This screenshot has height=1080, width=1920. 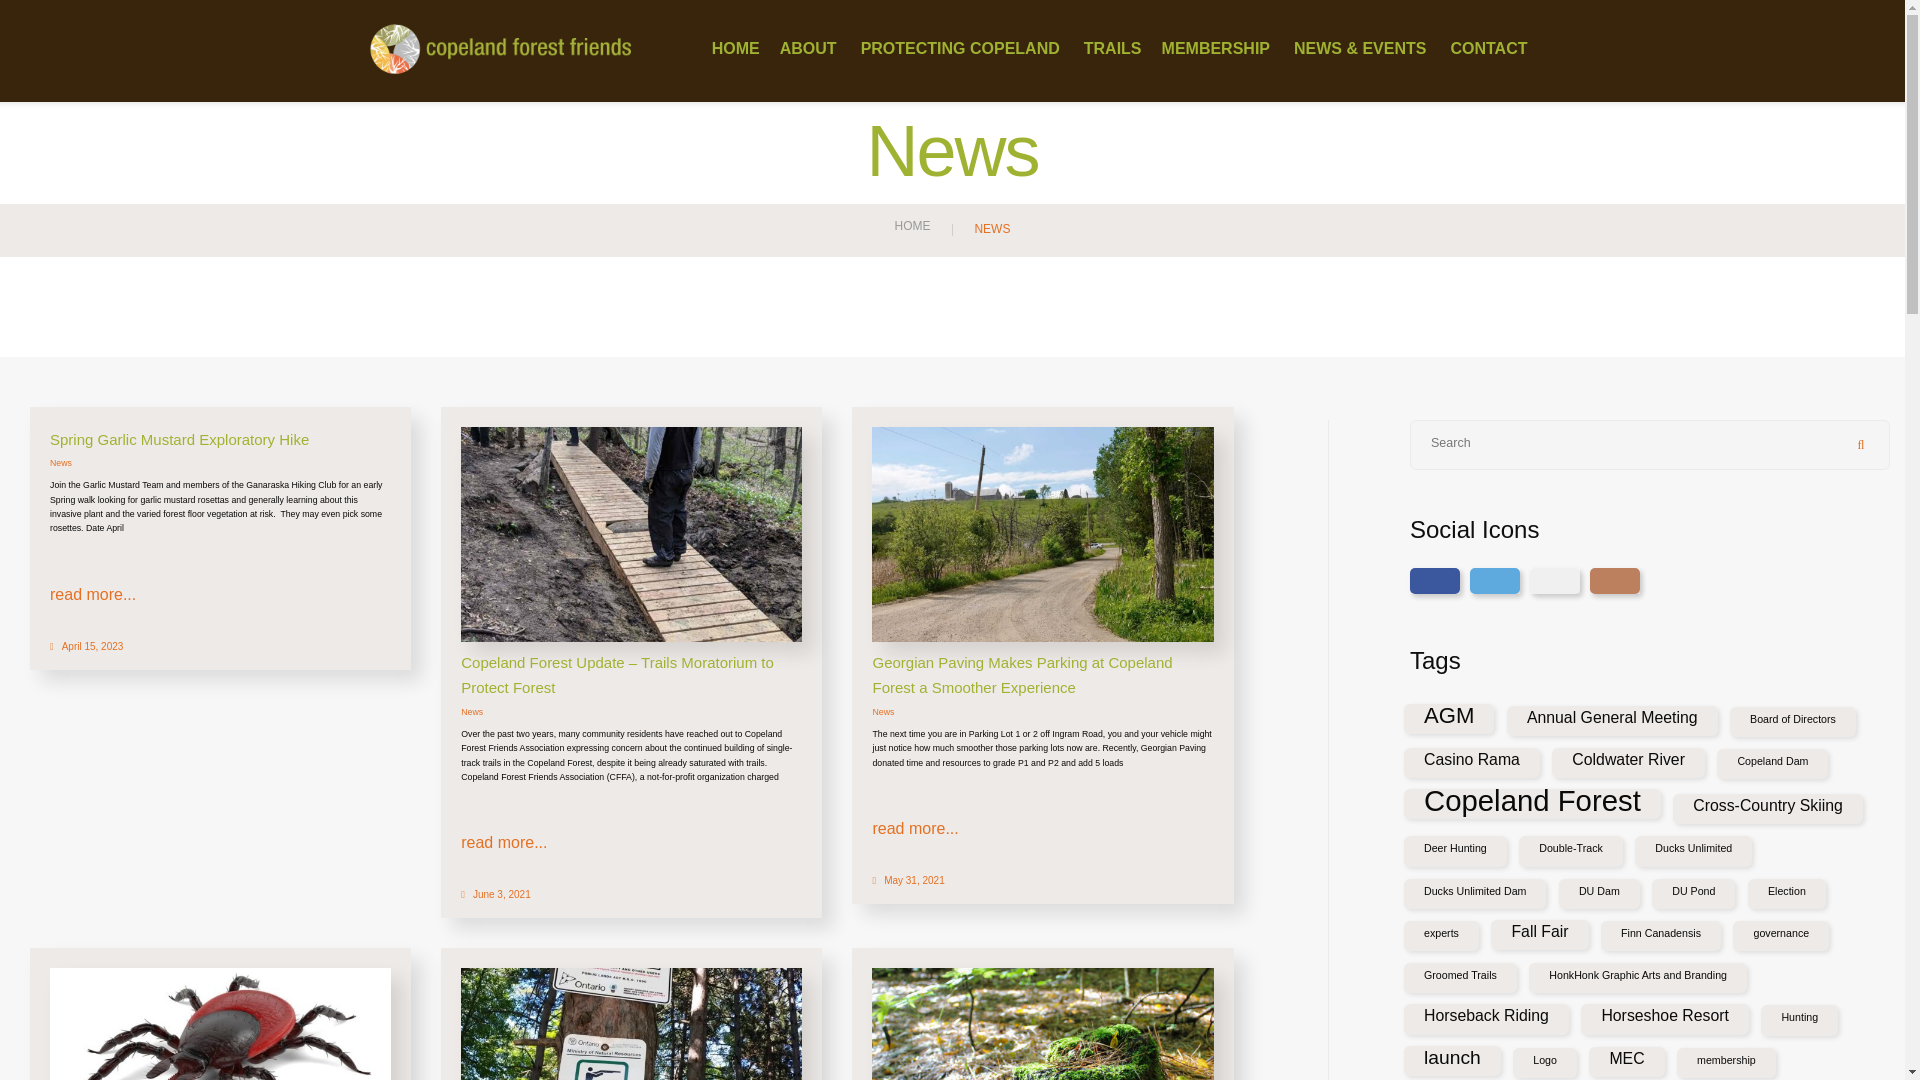 I want to click on Twitter, so click(x=1495, y=581).